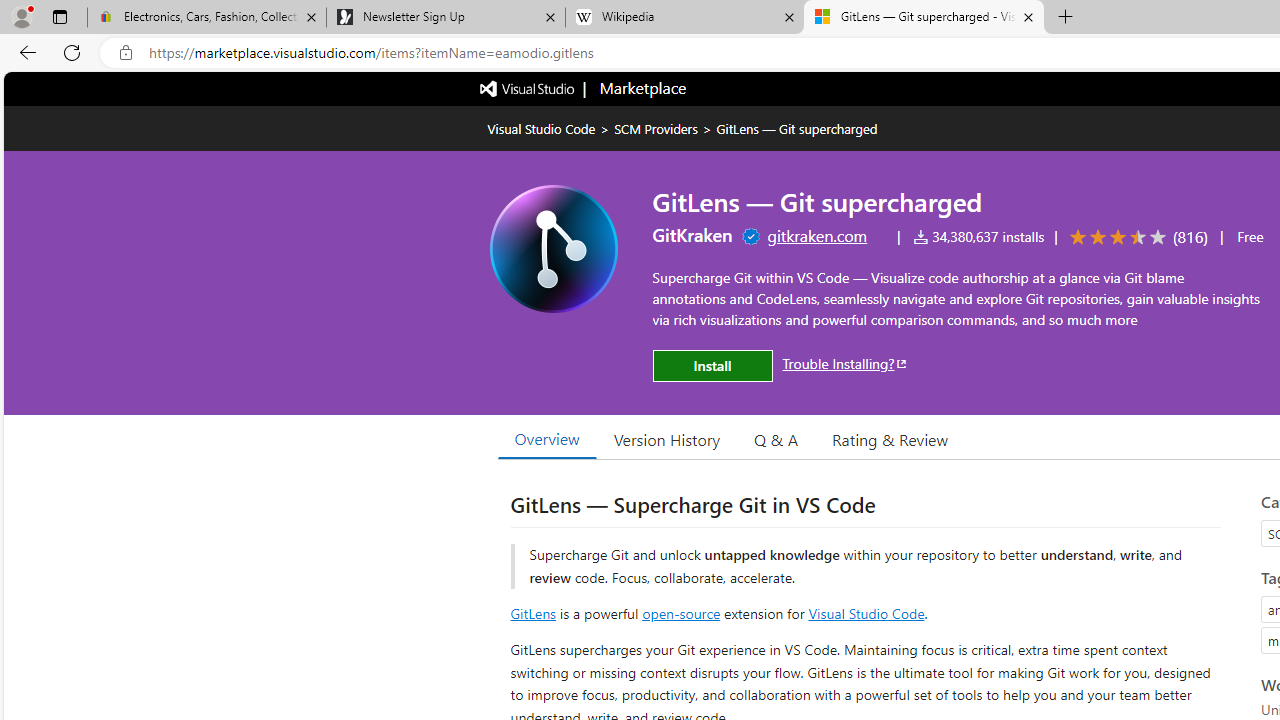 This screenshot has width=1280, height=720. Describe the element at coordinates (712, 366) in the screenshot. I see `Install` at that location.